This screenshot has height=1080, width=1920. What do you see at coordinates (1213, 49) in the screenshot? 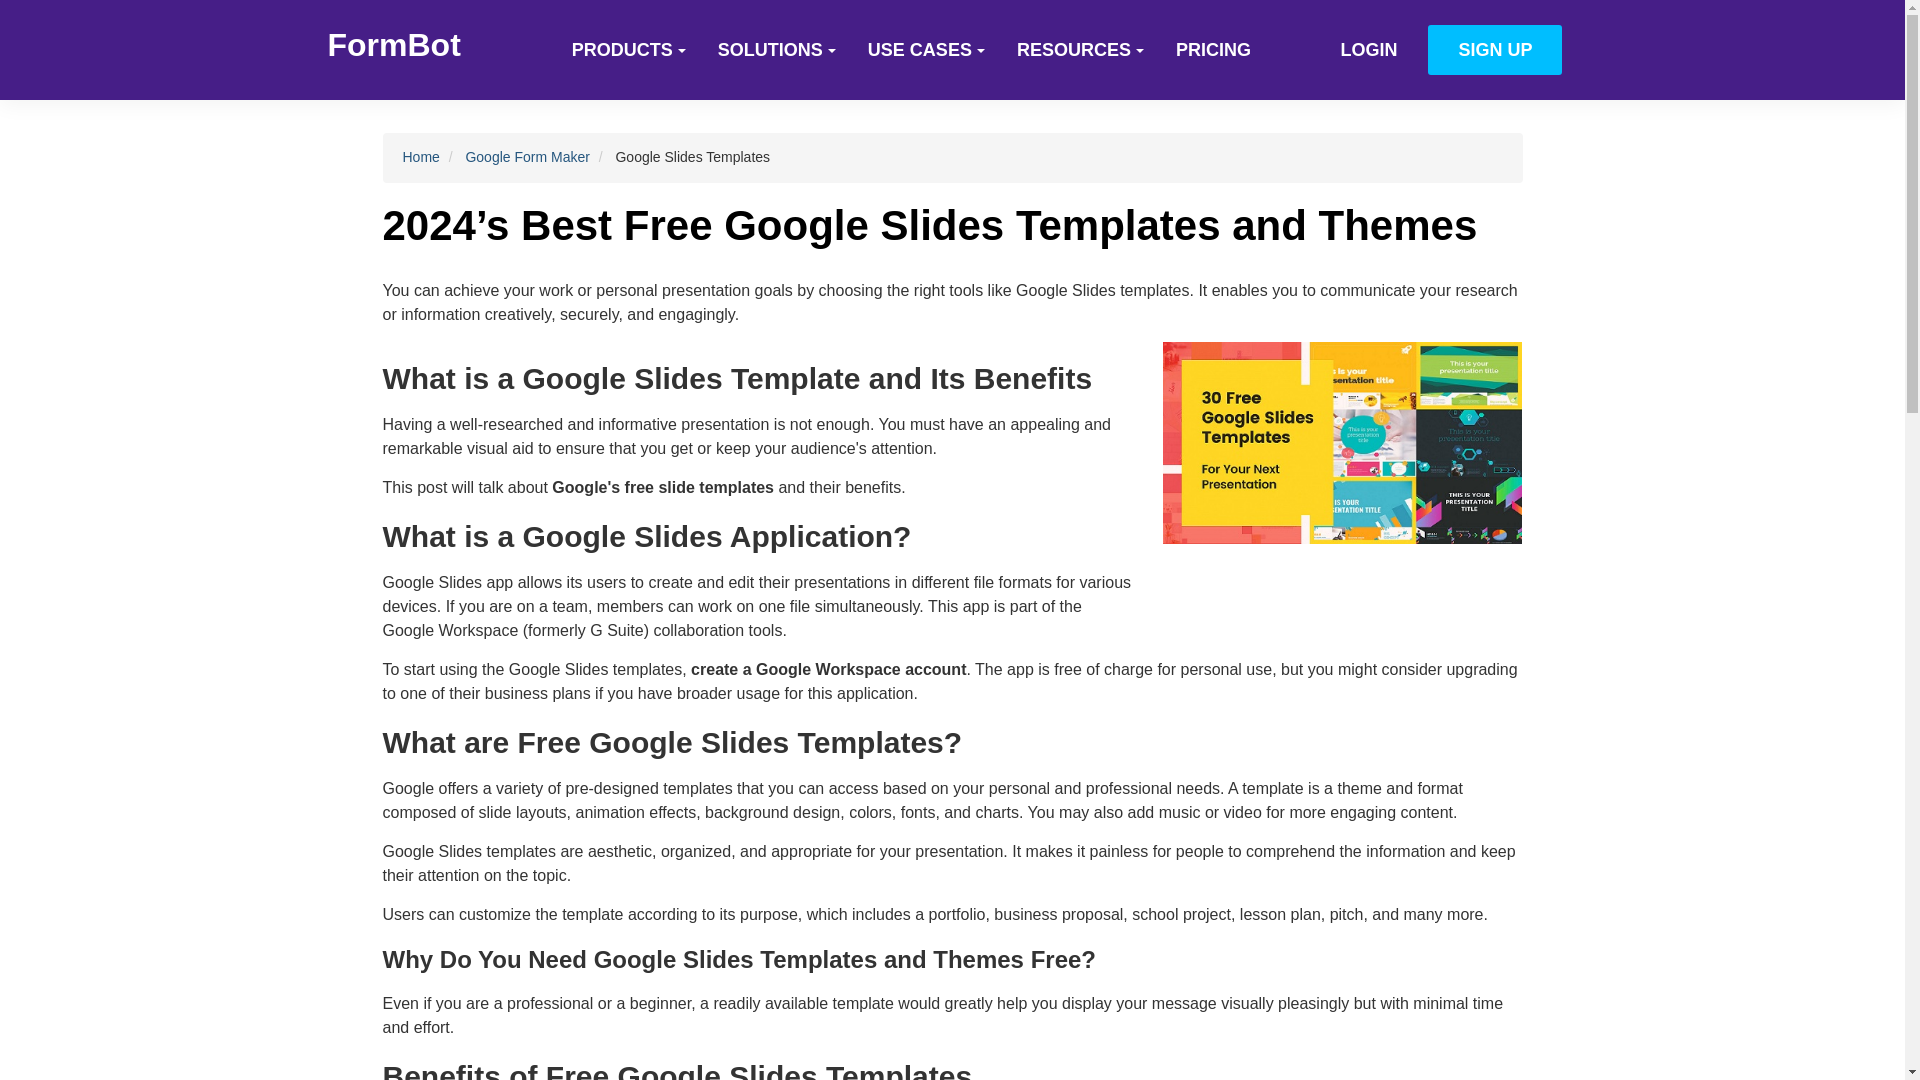
I see `PRICING` at bounding box center [1213, 49].